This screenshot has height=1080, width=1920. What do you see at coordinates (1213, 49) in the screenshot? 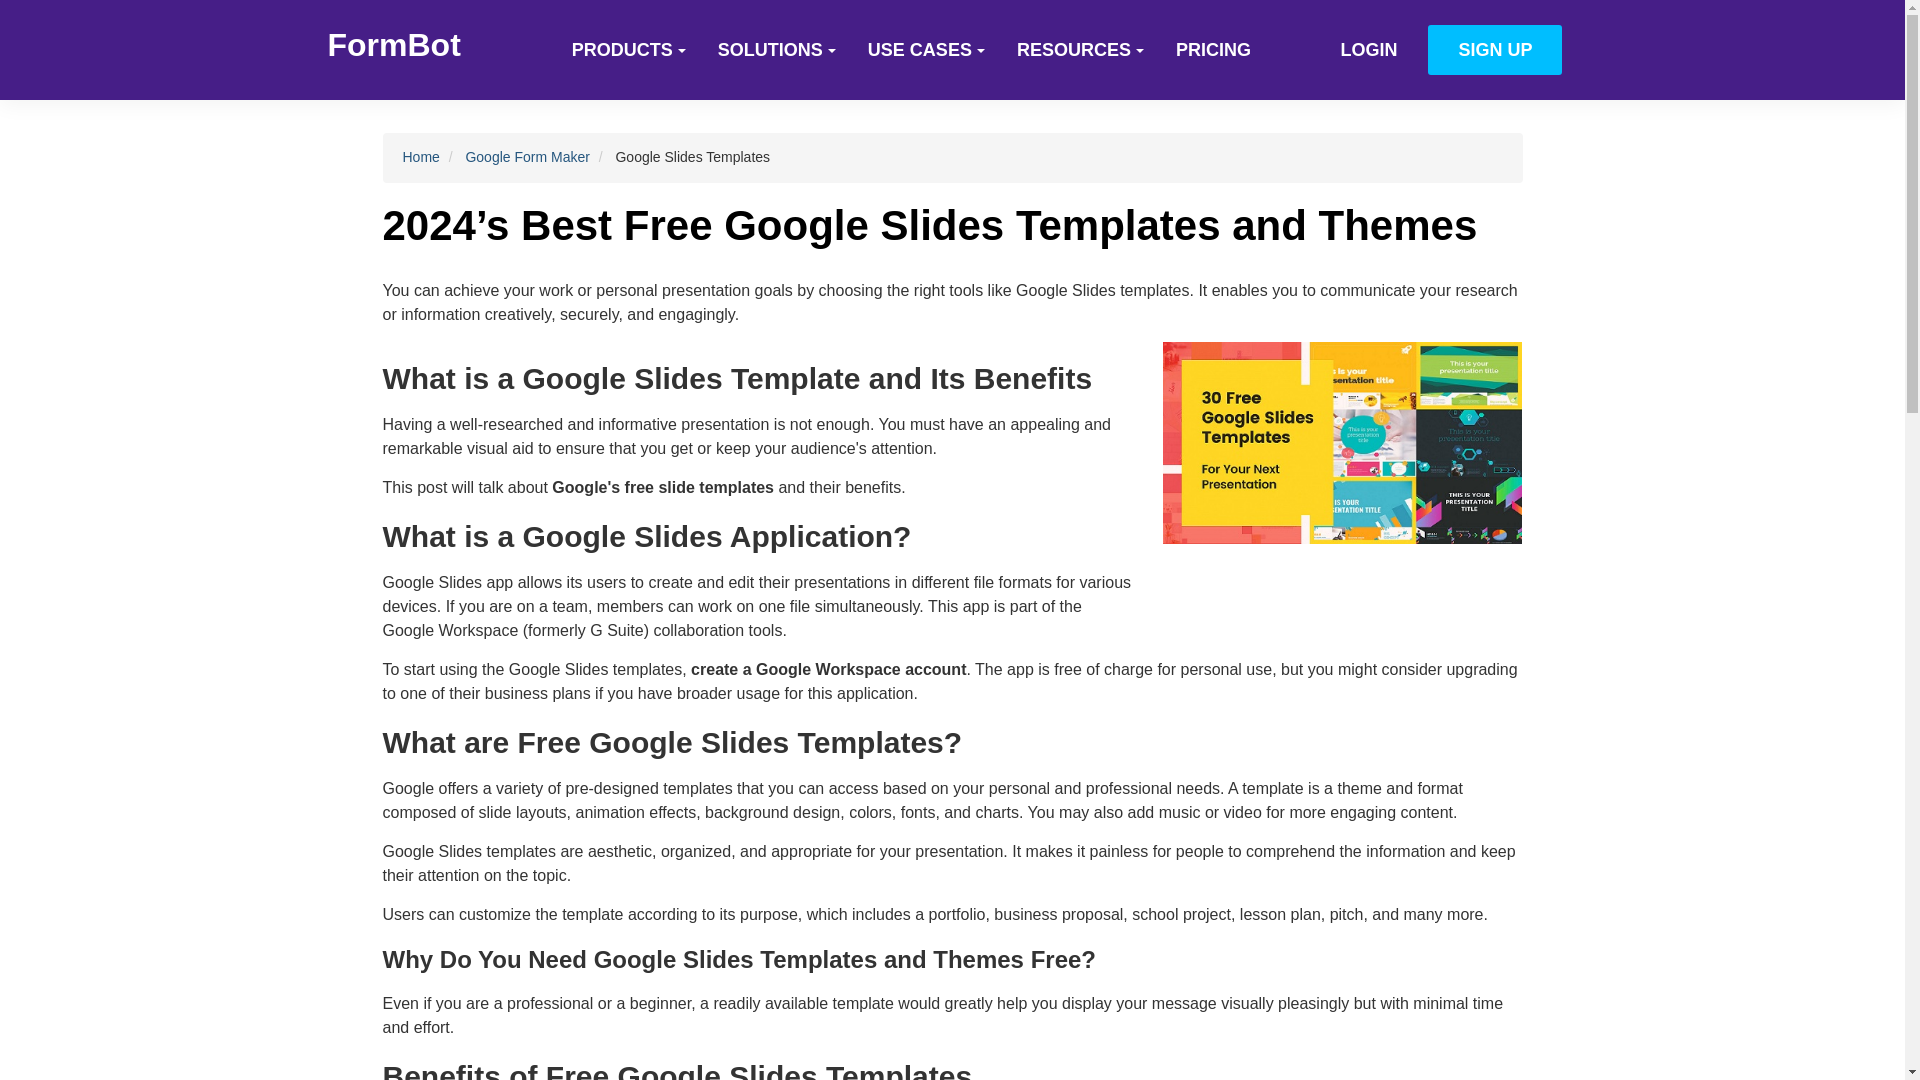
I see `PRICING` at bounding box center [1213, 49].